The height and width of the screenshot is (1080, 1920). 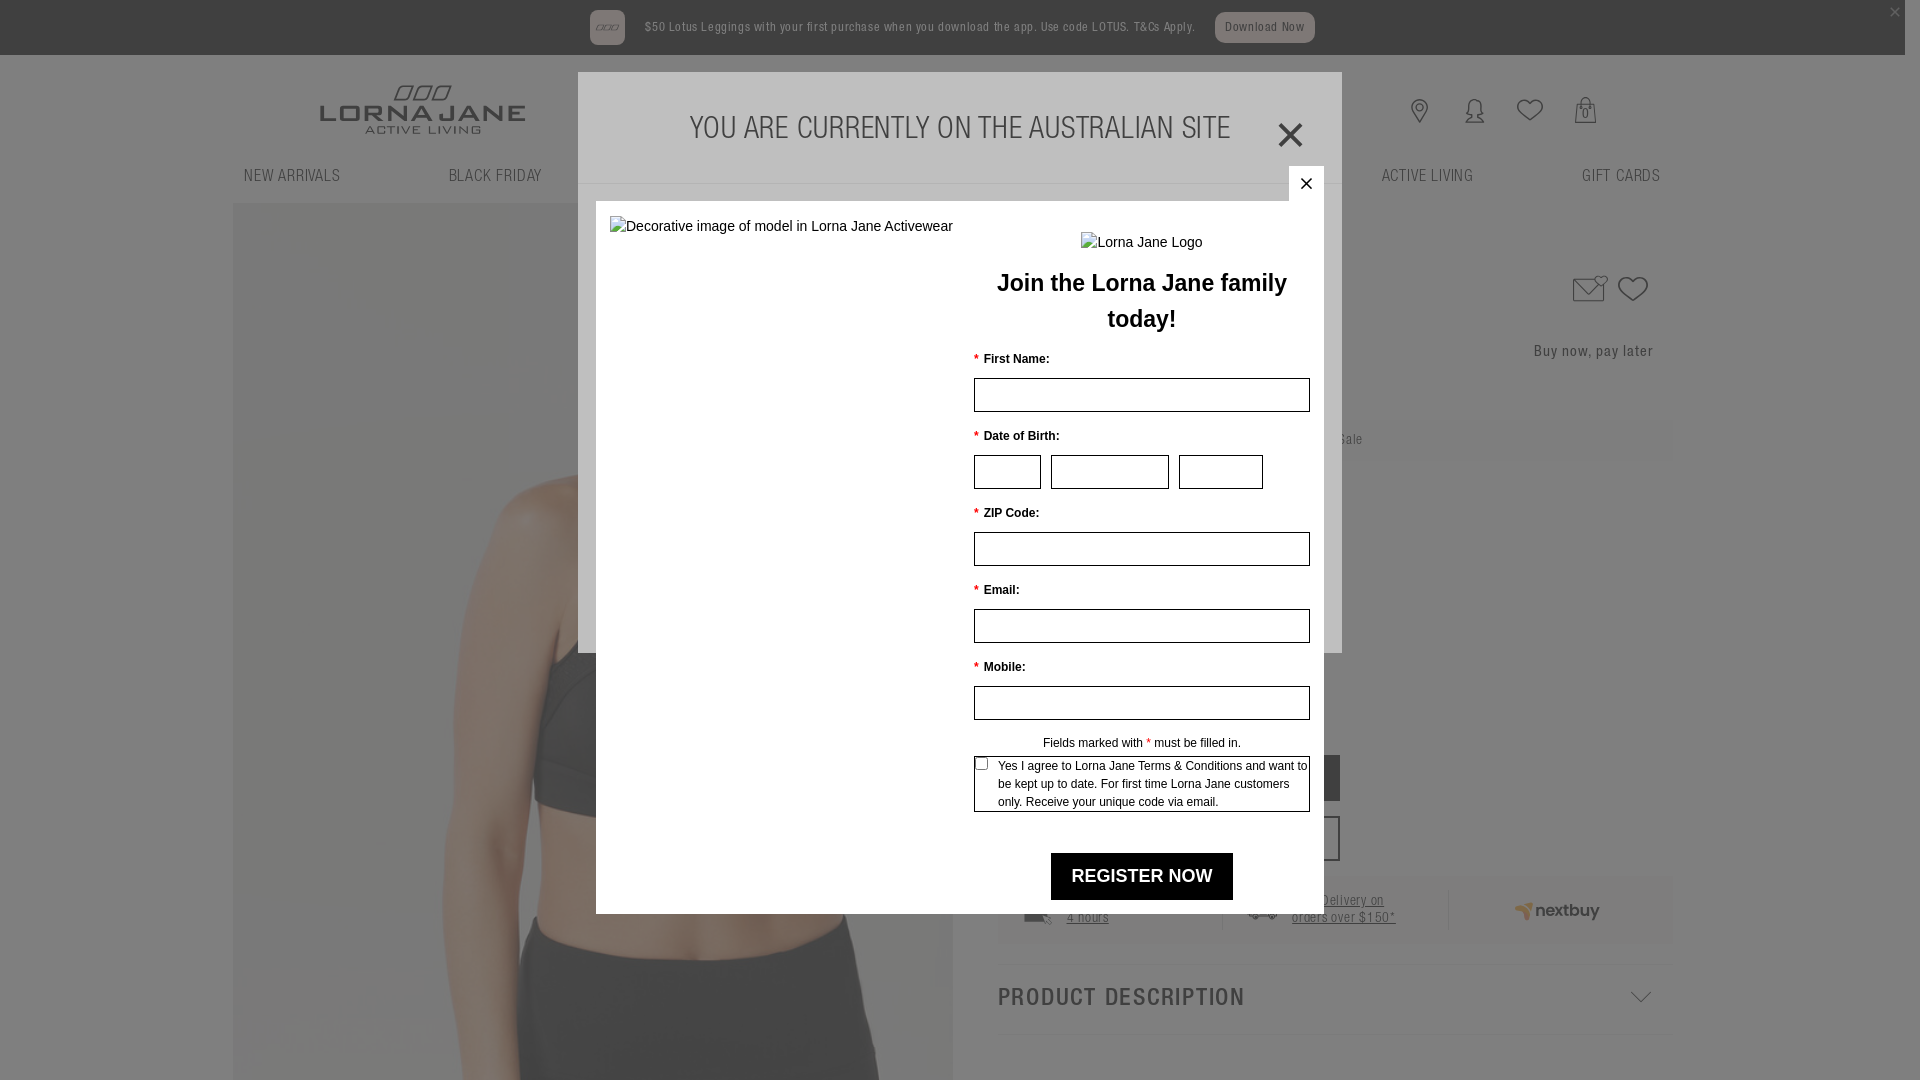 I want to click on Drop a hint, so click(x=1590, y=288).